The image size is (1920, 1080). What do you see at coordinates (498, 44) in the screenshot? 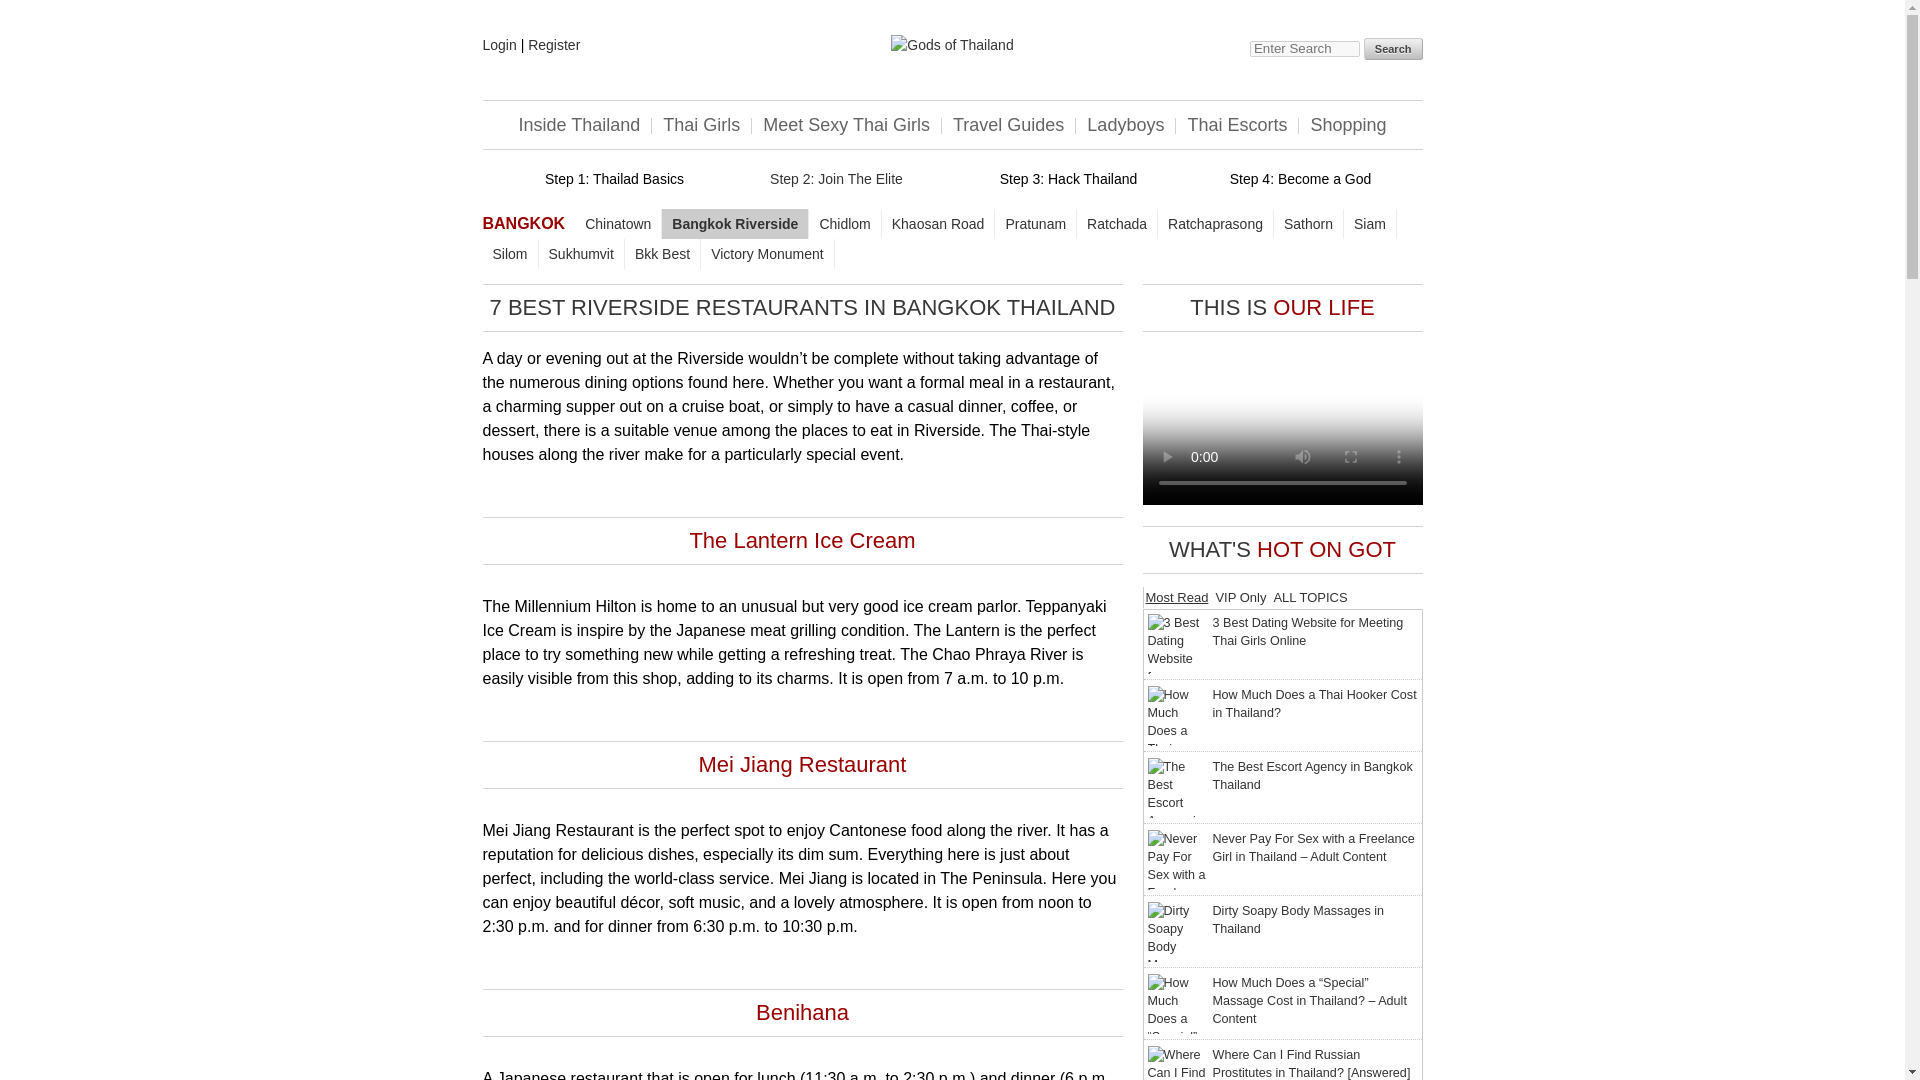
I see `Login` at bounding box center [498, 44].